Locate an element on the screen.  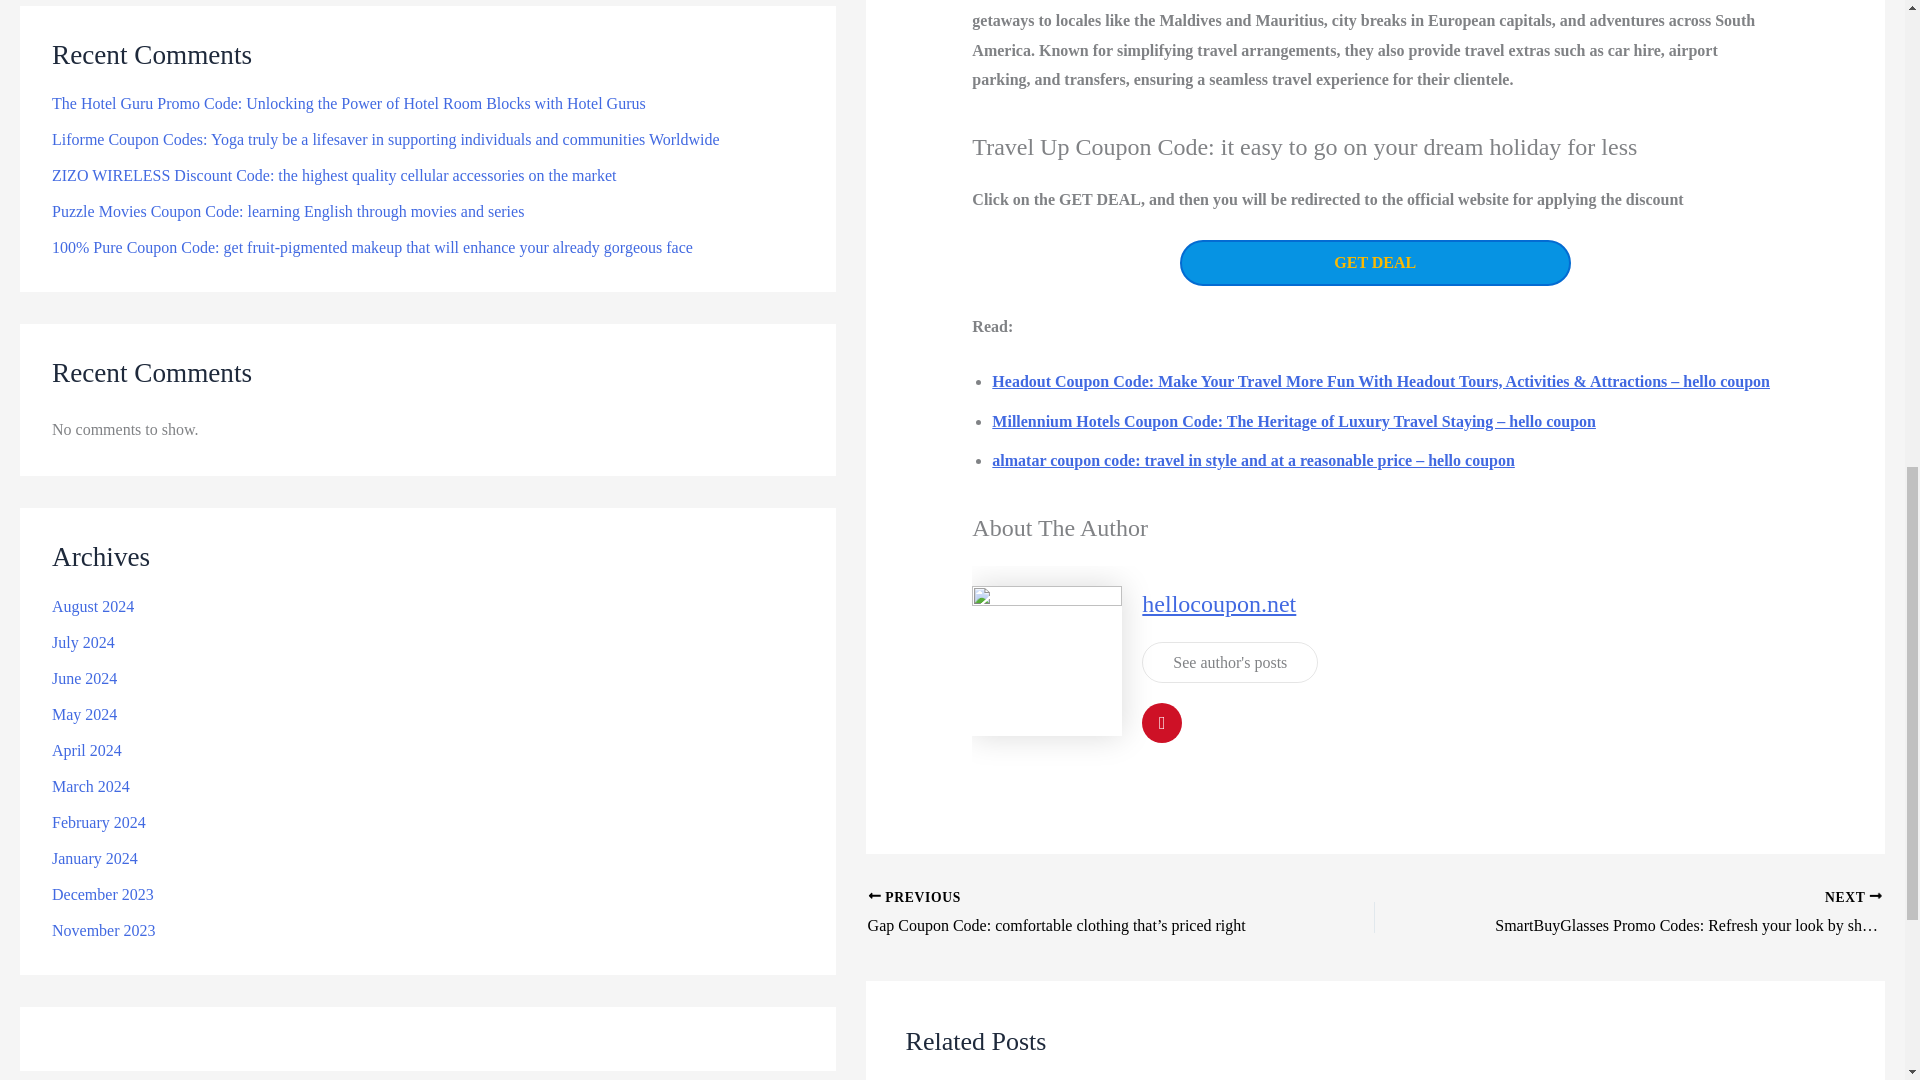
March 2024 is located at coordinates (90, 28).